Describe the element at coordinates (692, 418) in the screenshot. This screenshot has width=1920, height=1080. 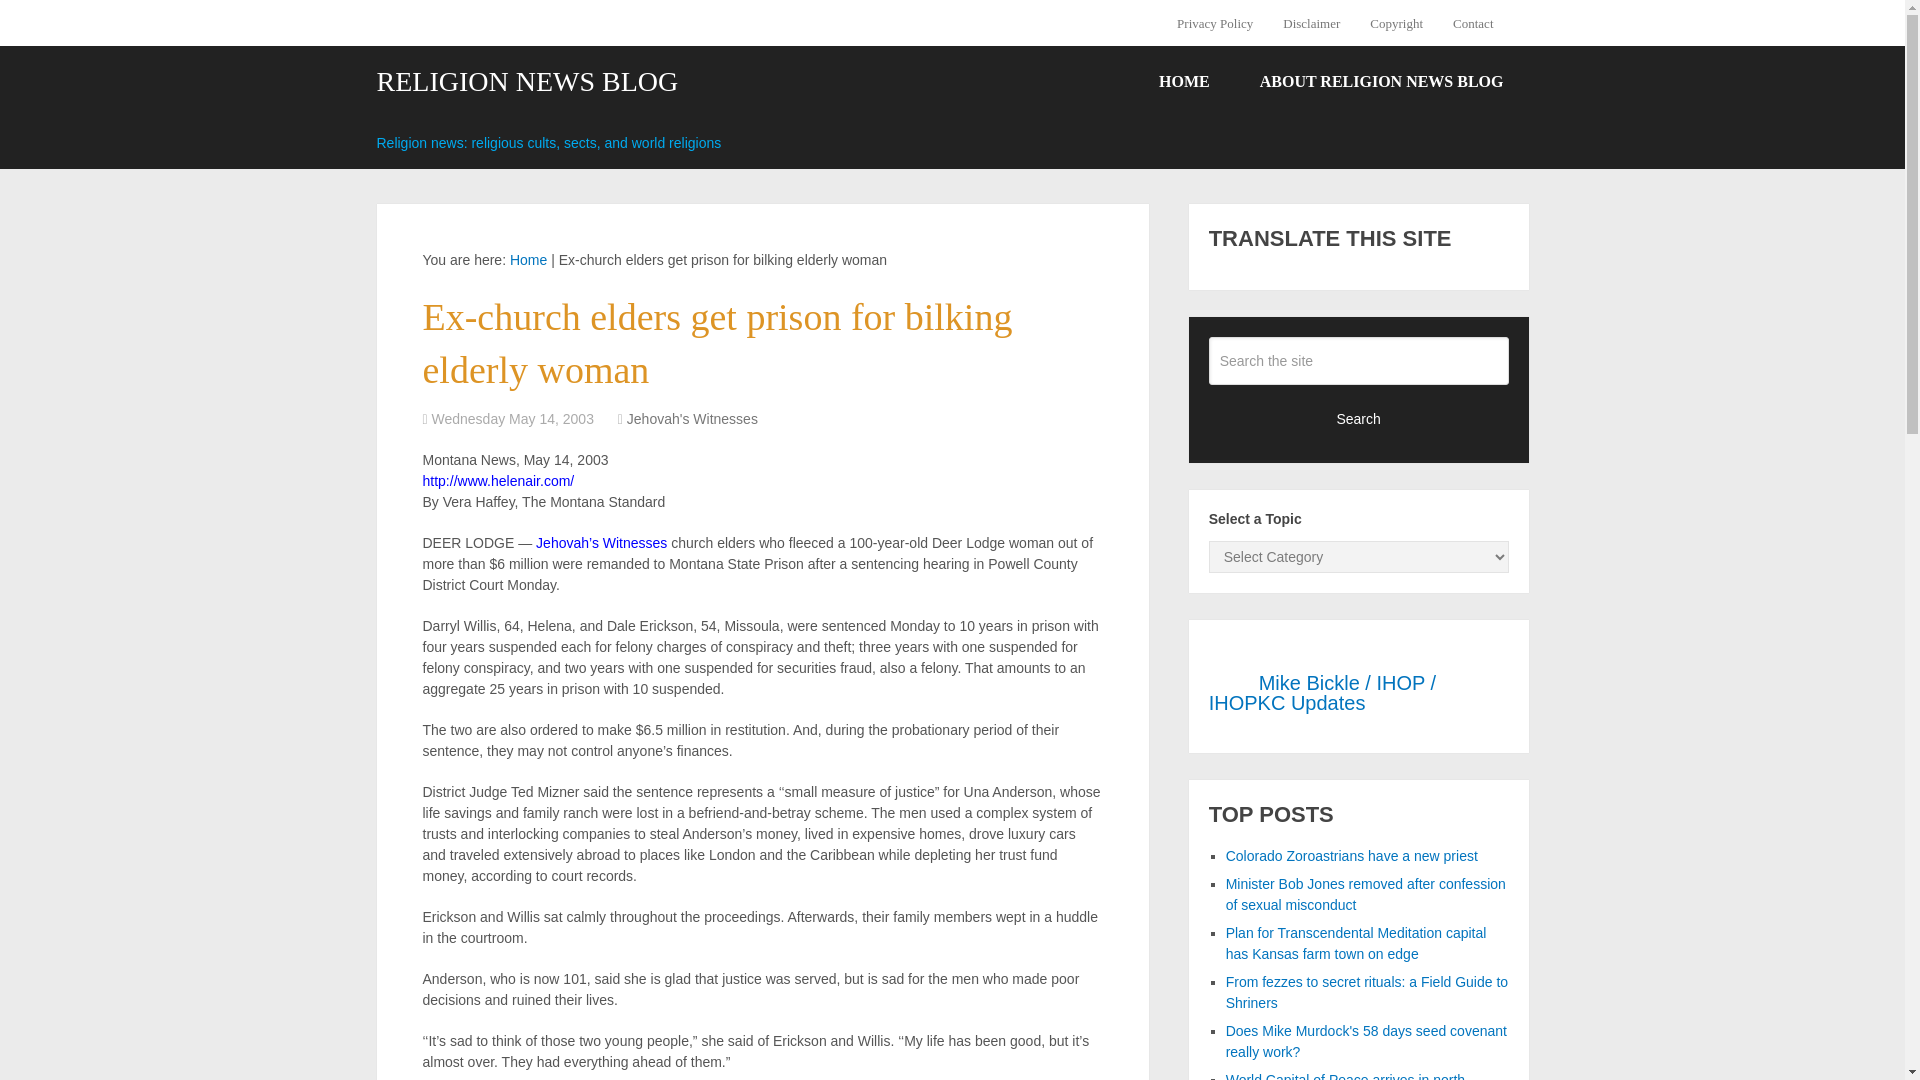
I see `View all posts in Jehovah's Witnesses` at that location.